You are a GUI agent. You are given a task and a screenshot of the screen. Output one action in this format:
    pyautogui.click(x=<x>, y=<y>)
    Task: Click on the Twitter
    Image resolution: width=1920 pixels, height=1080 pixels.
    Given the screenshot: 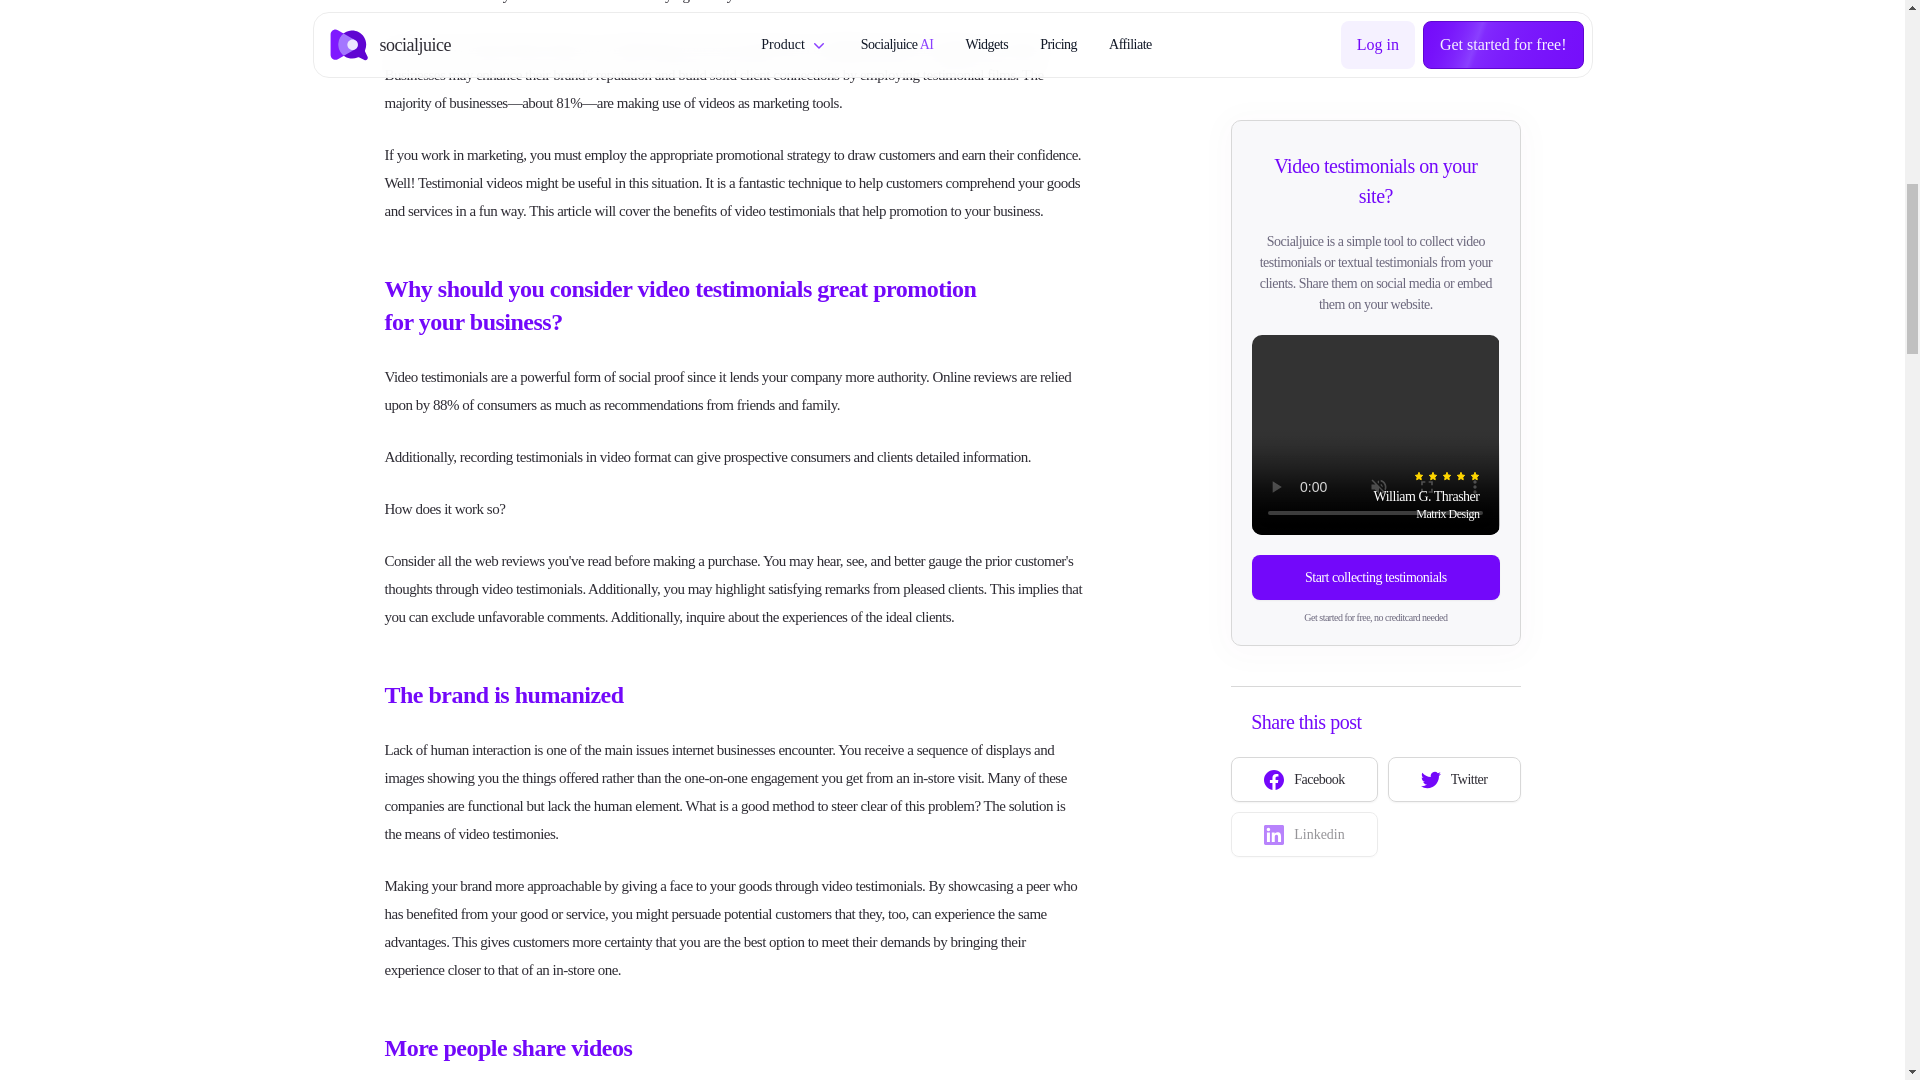 What is the action you would take?
    pyautogui.click(x=1454, y=560)
    